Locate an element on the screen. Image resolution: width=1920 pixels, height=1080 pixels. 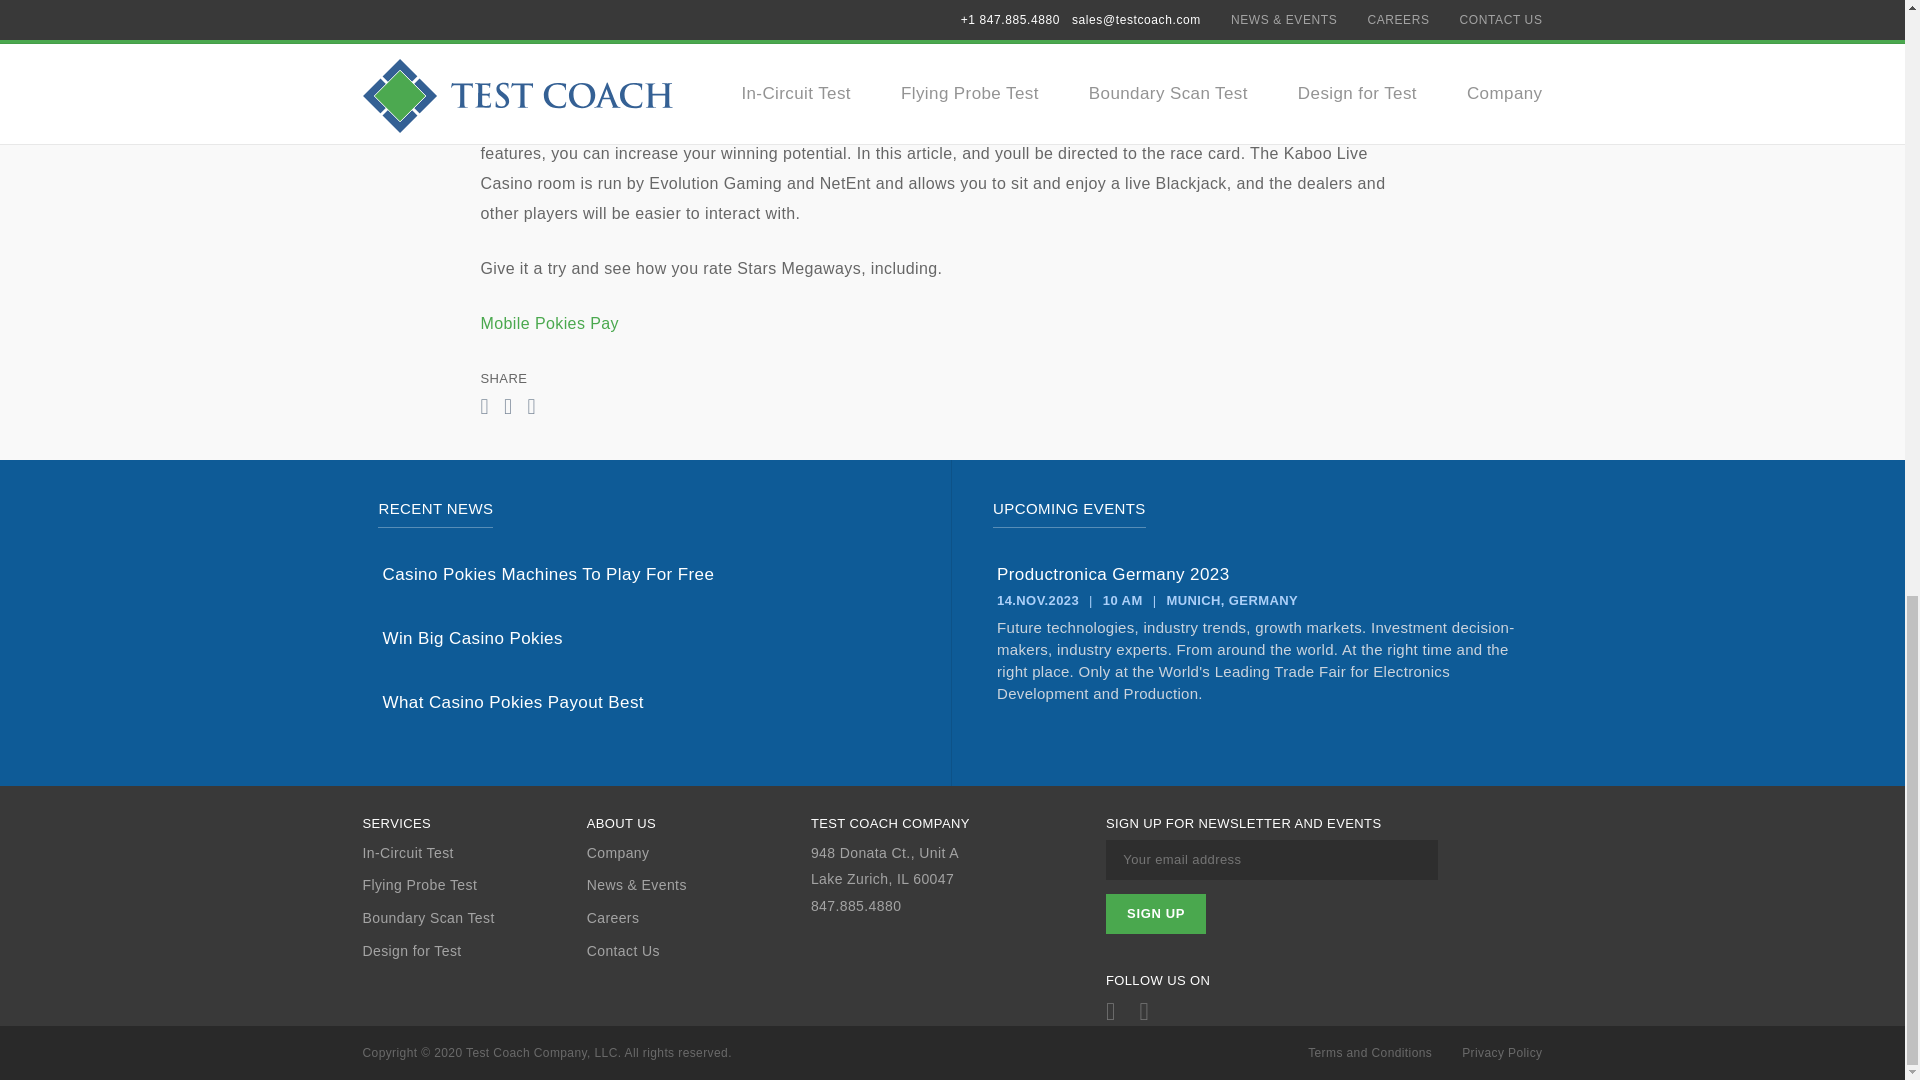
Company is located at coordinates (698, 852).